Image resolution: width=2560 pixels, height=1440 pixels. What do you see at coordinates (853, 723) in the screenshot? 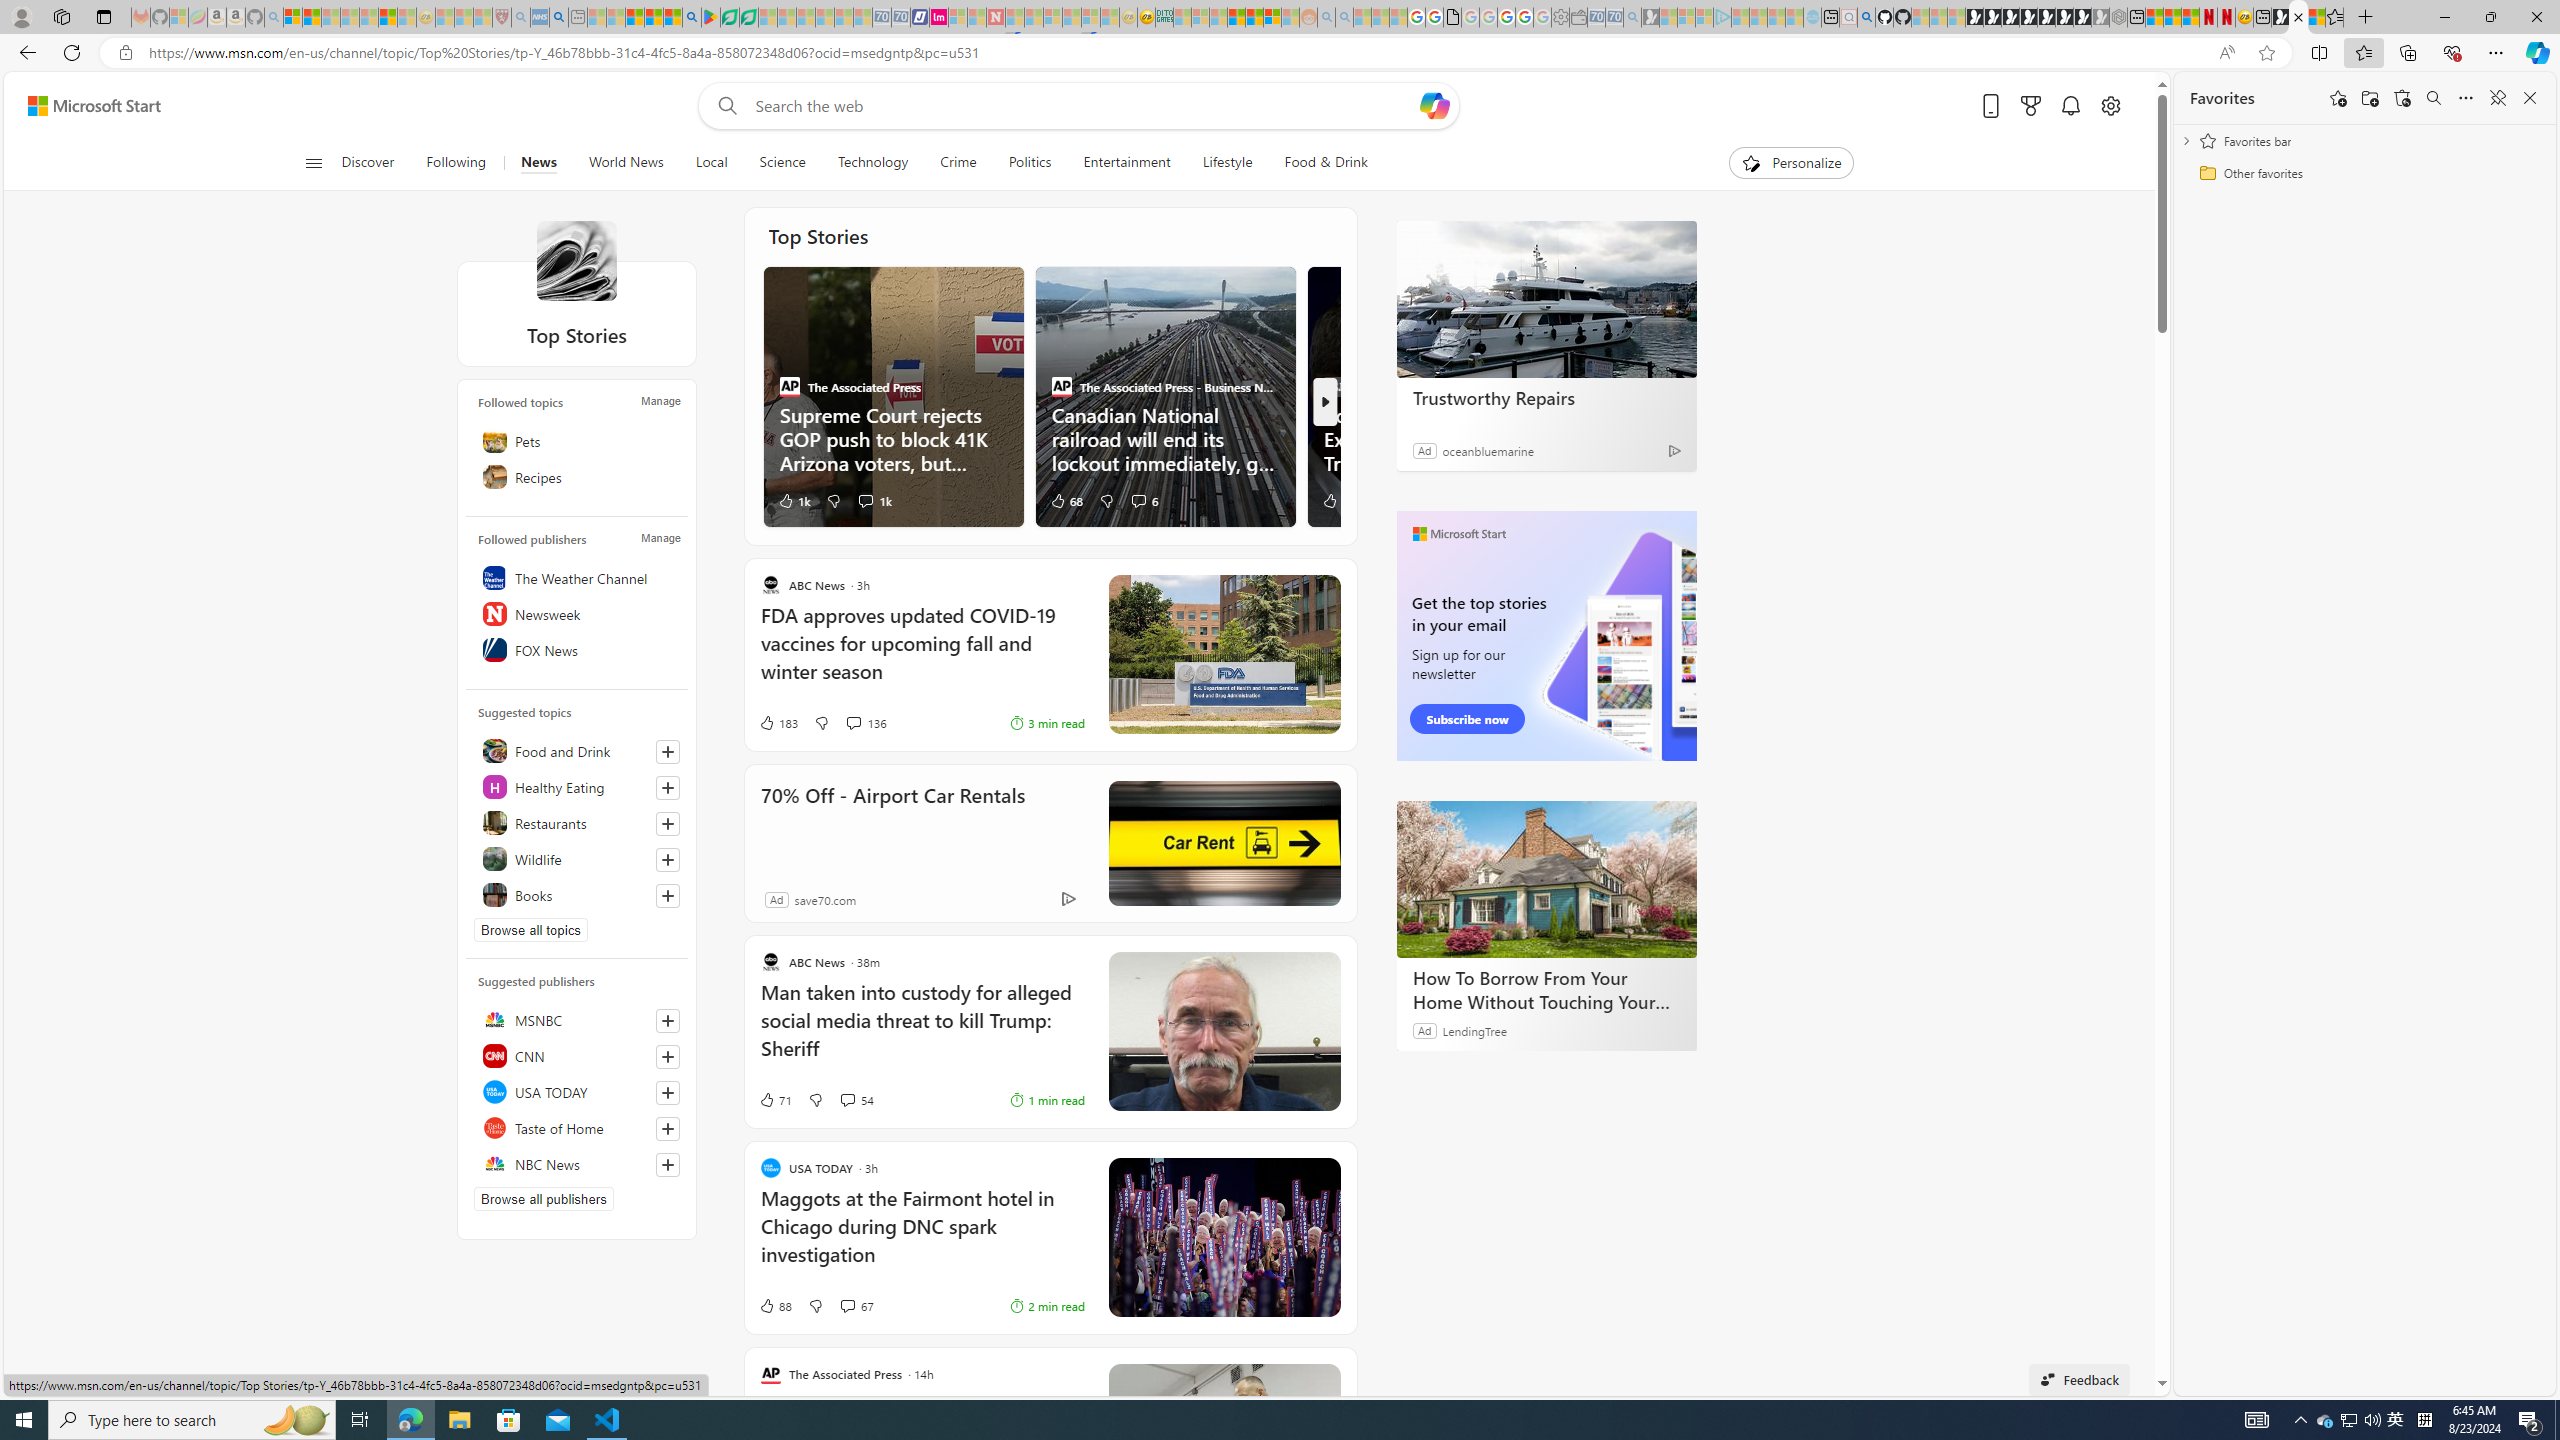
I see `View comments 136 Comment` at bounding box center [853, 723].